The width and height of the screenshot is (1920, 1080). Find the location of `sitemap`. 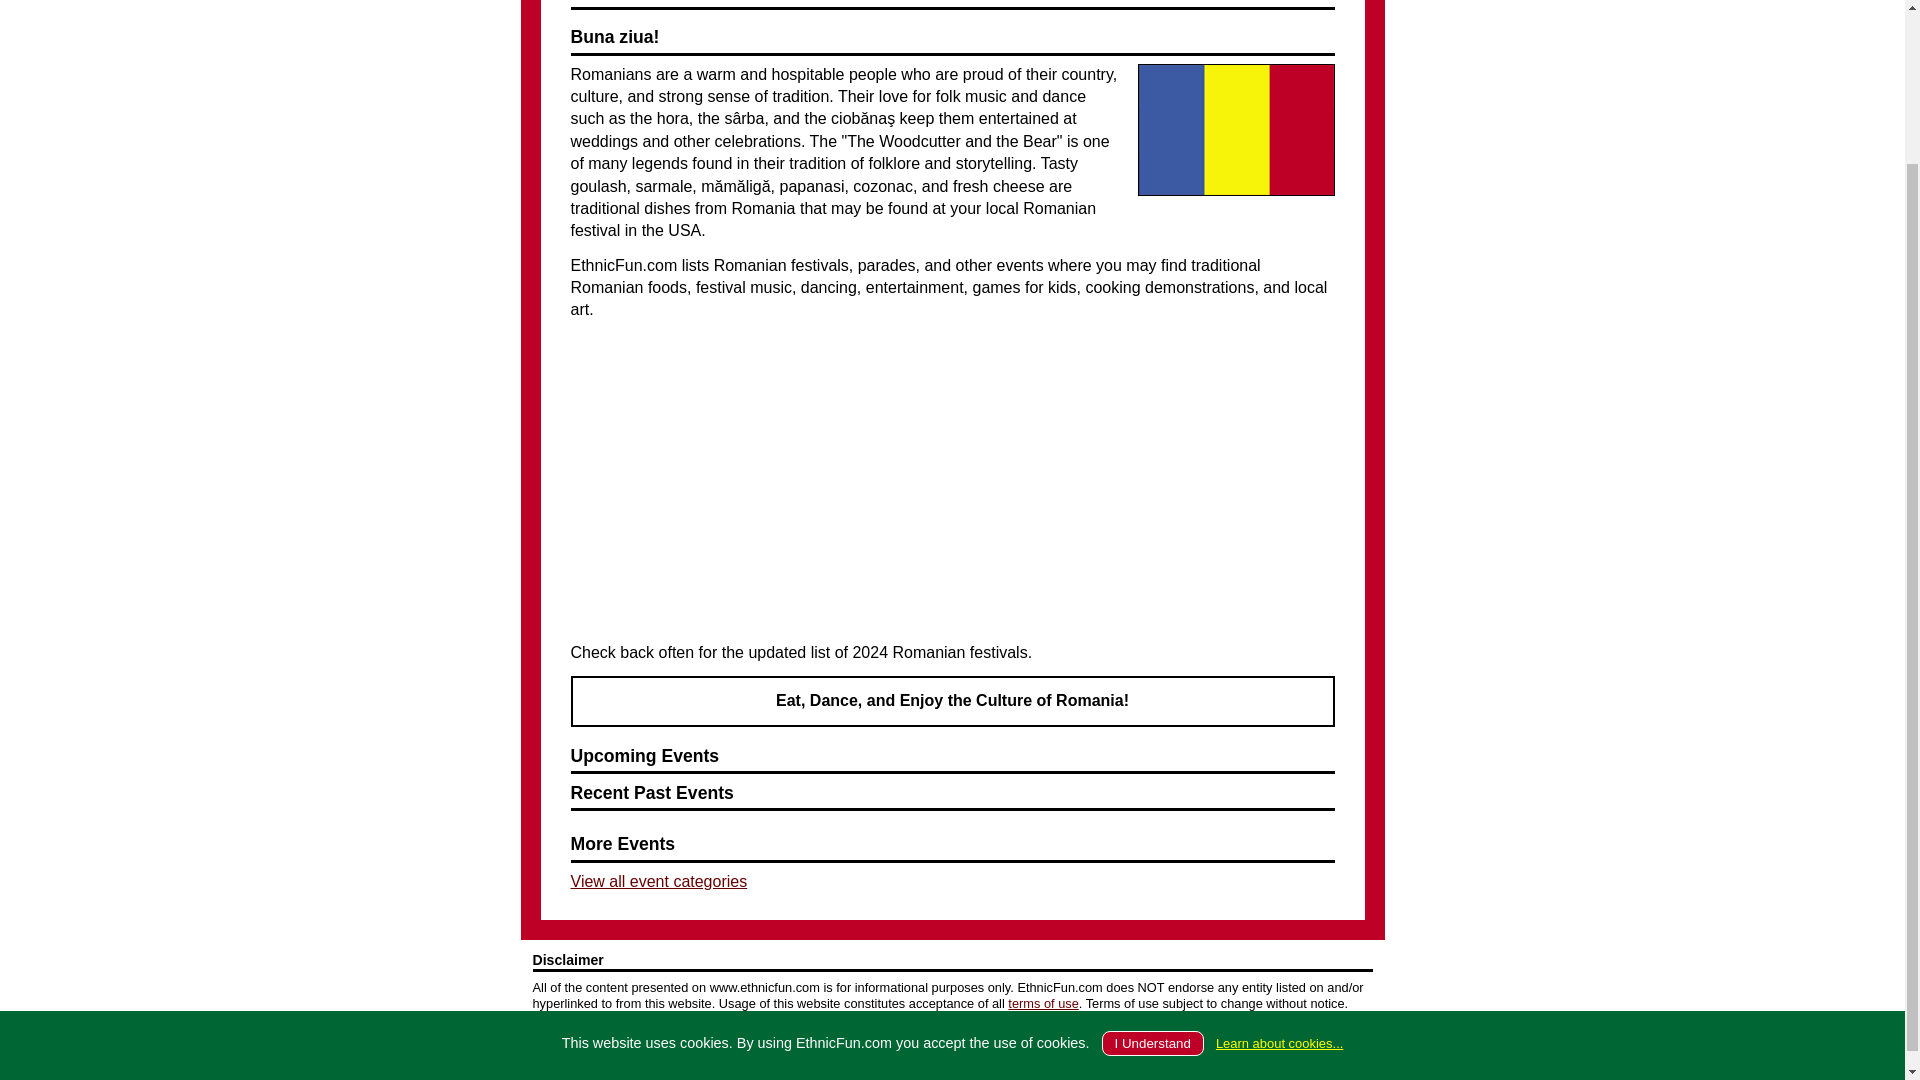

sitemap is located at coordinates (1207, 1048).